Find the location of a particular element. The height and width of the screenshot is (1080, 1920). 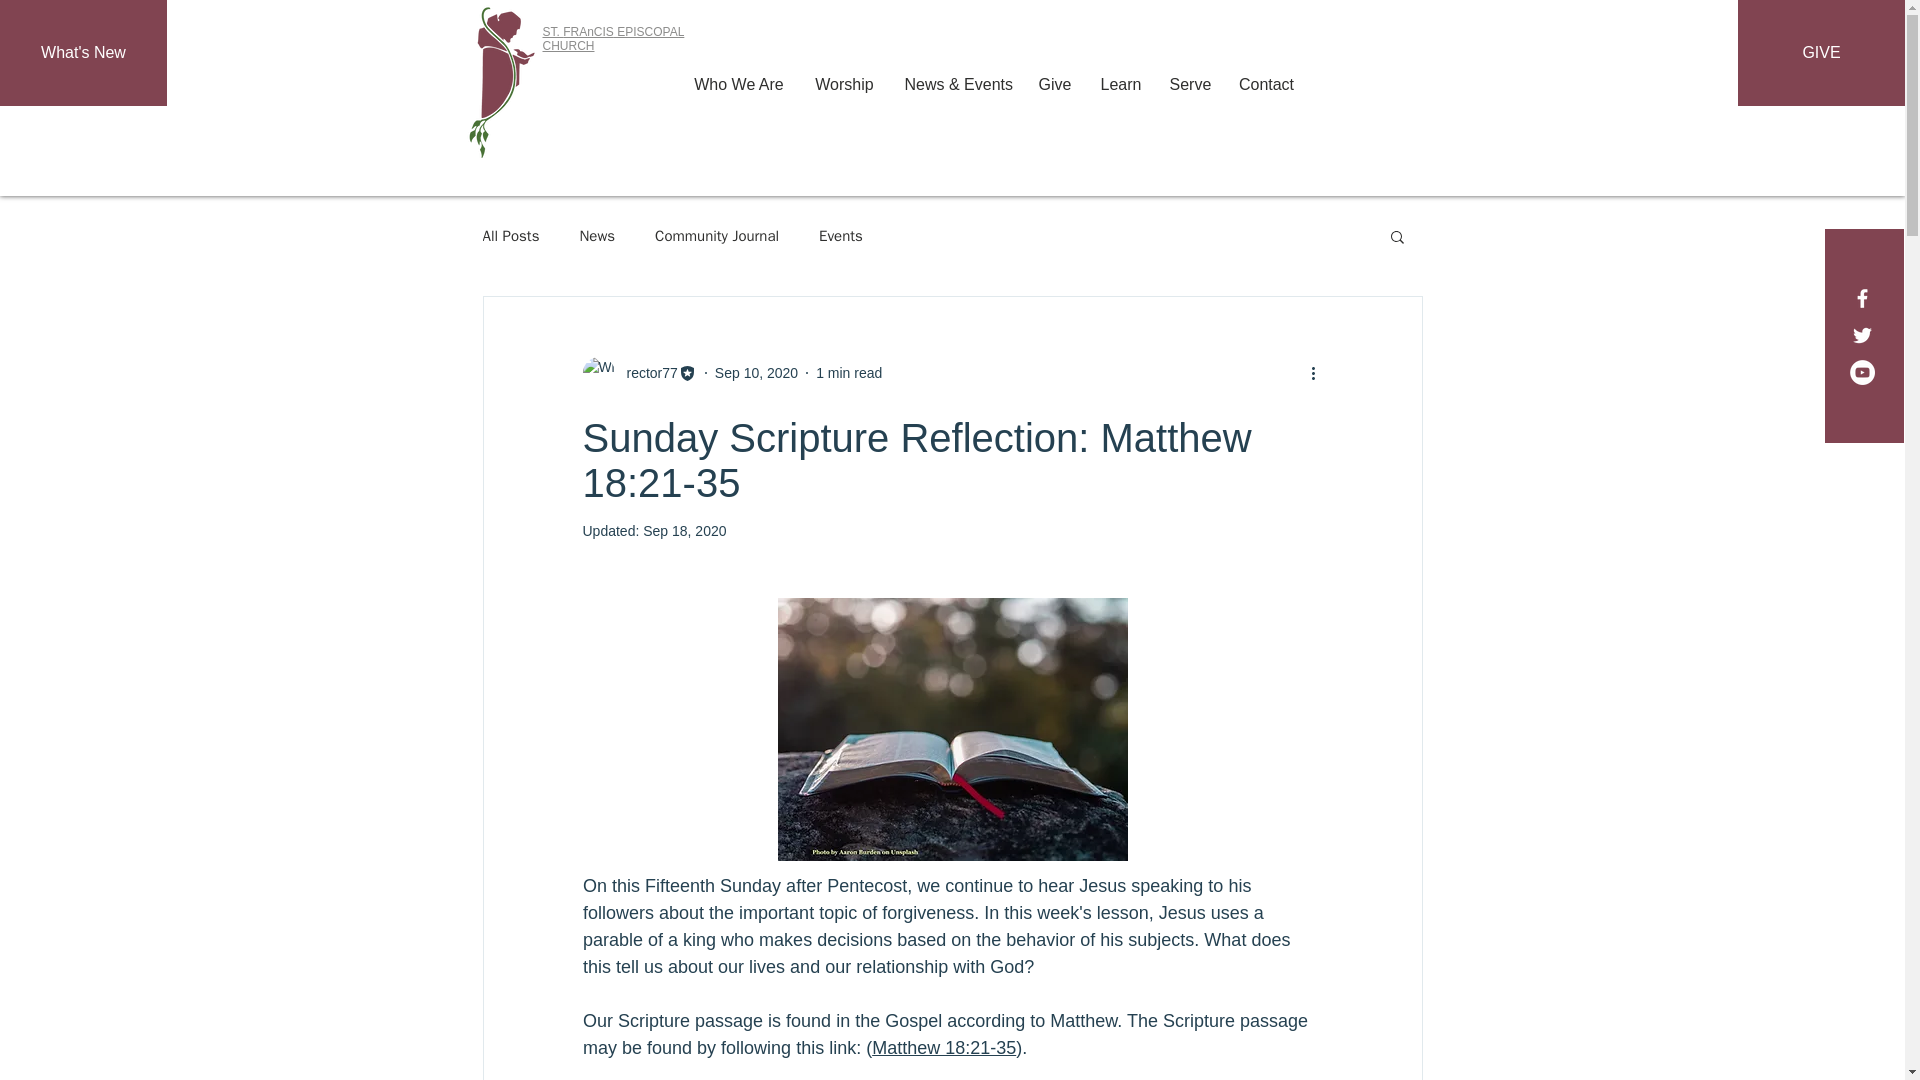

1 min read is located at coordinates (848, 372).